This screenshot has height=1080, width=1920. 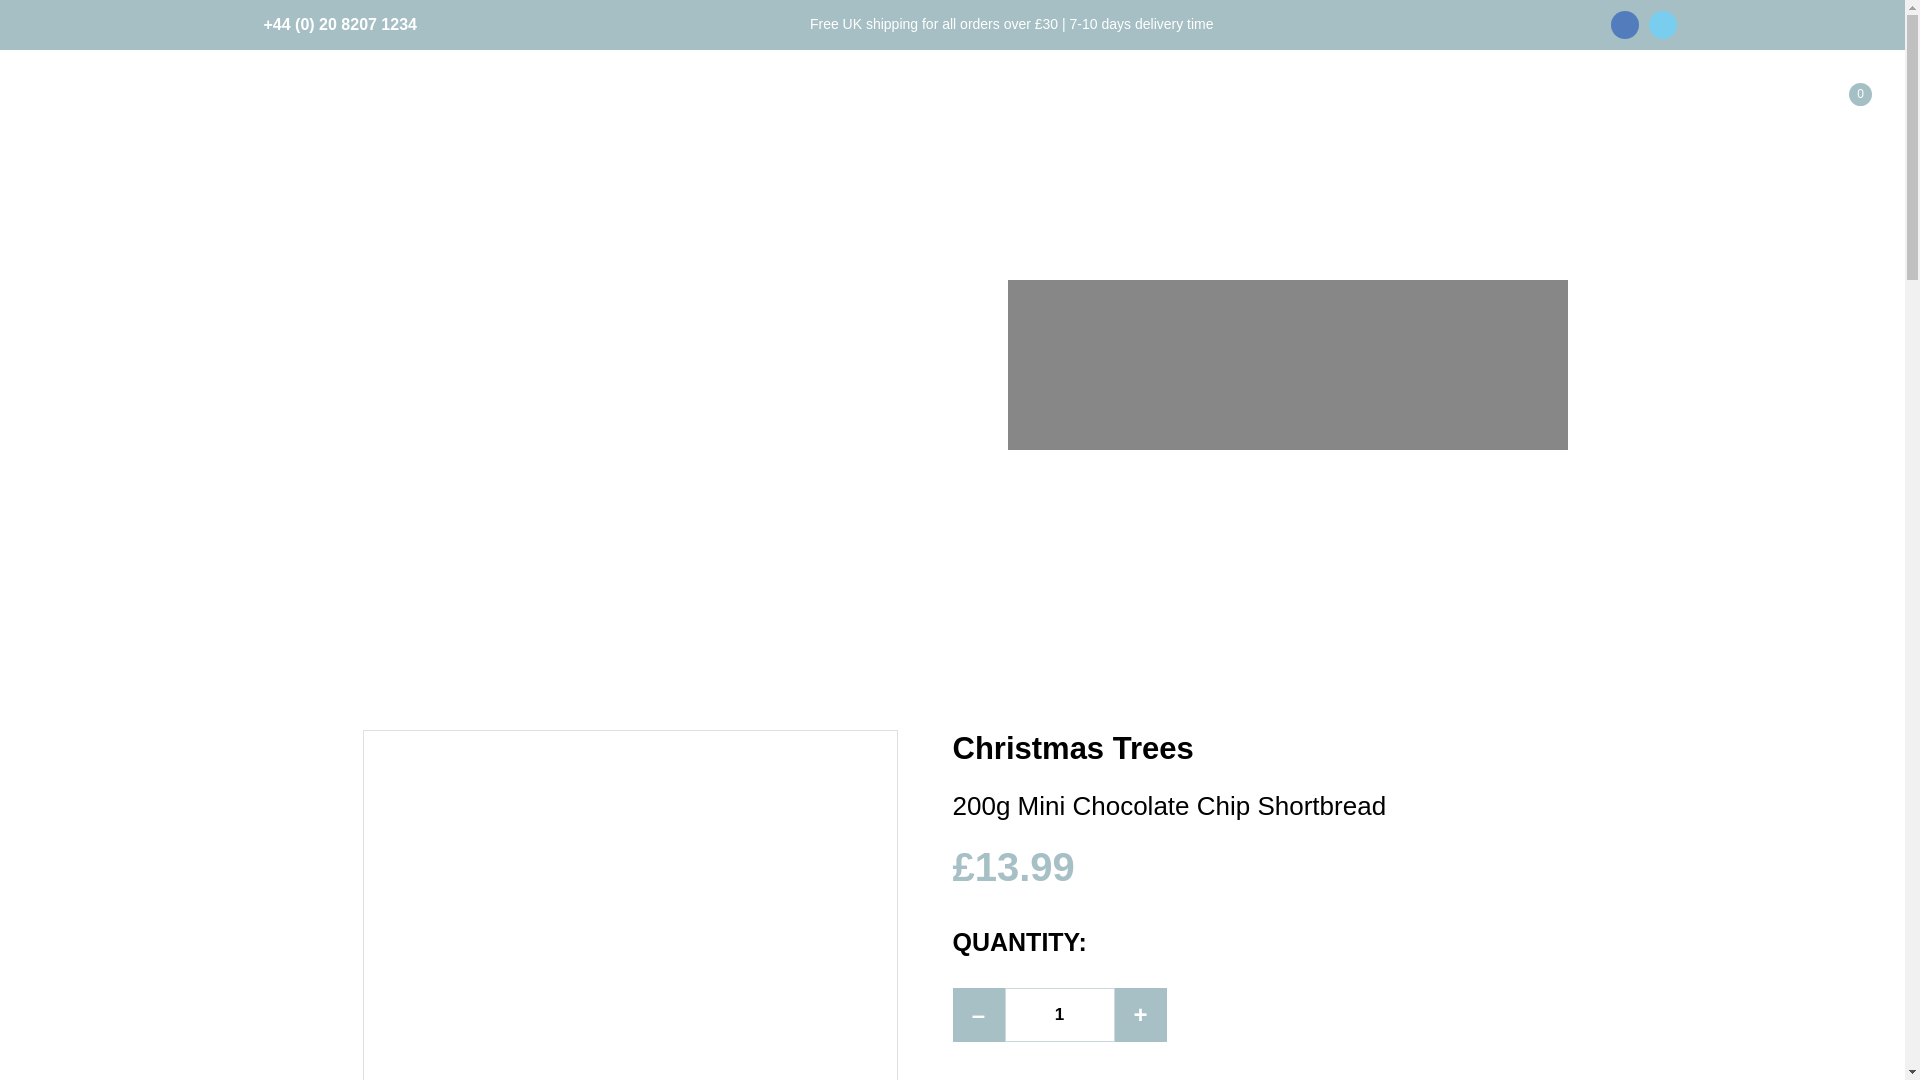 What do you see at coordinates (1020, 109) in the screenshot?
I see `CART` at bounding box center [1020, 109].